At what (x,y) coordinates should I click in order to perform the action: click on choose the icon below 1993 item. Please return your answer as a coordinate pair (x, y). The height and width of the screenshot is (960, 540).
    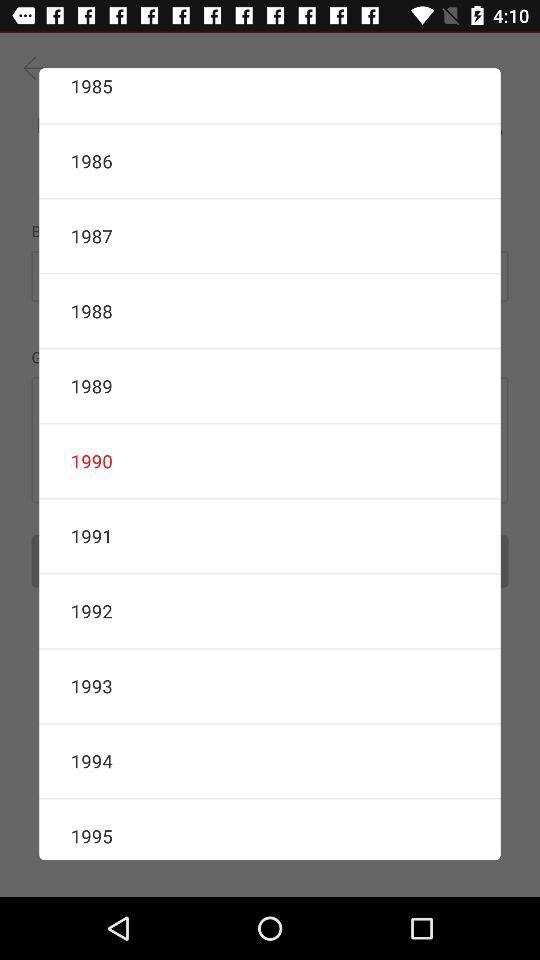
    Looking at the image, I should click on (270, 761).